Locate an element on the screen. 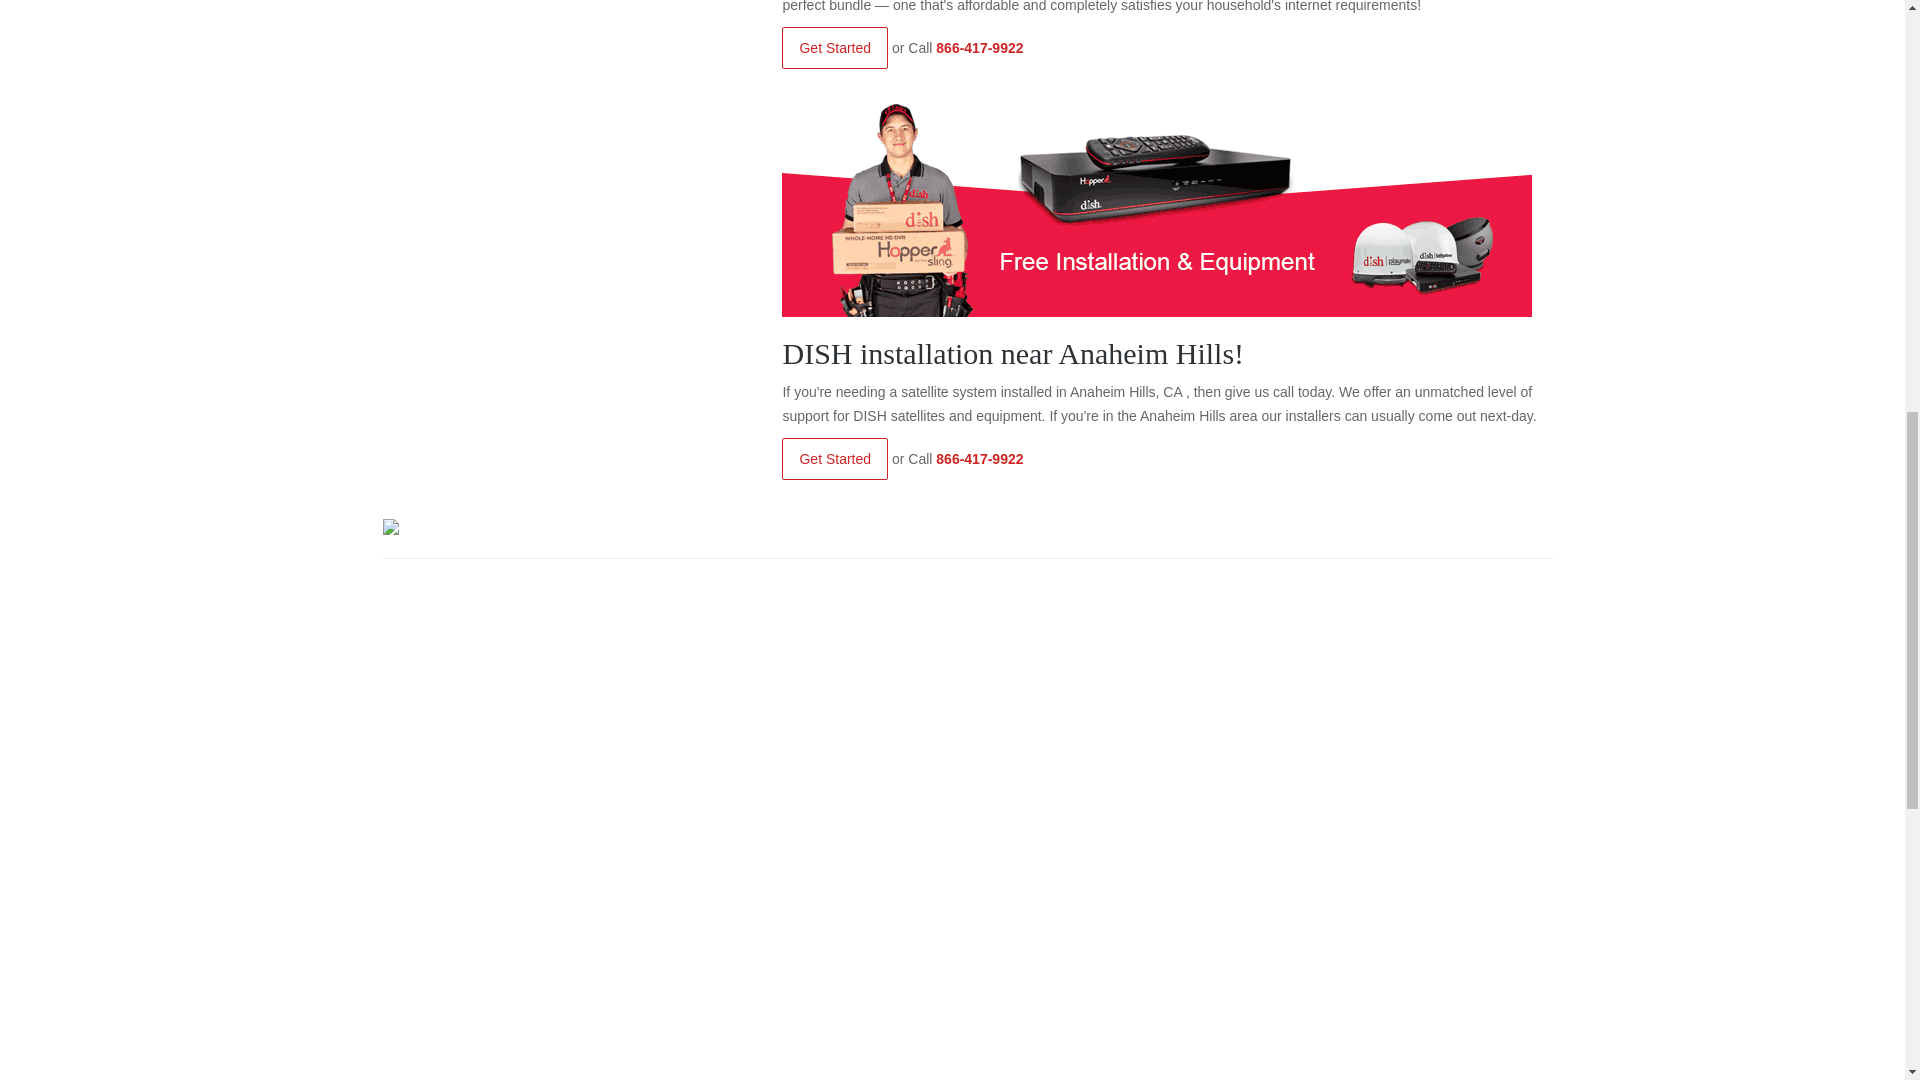 This screenshot has width=1920, height=1080. Get Started is located at coordinates (834, 458).